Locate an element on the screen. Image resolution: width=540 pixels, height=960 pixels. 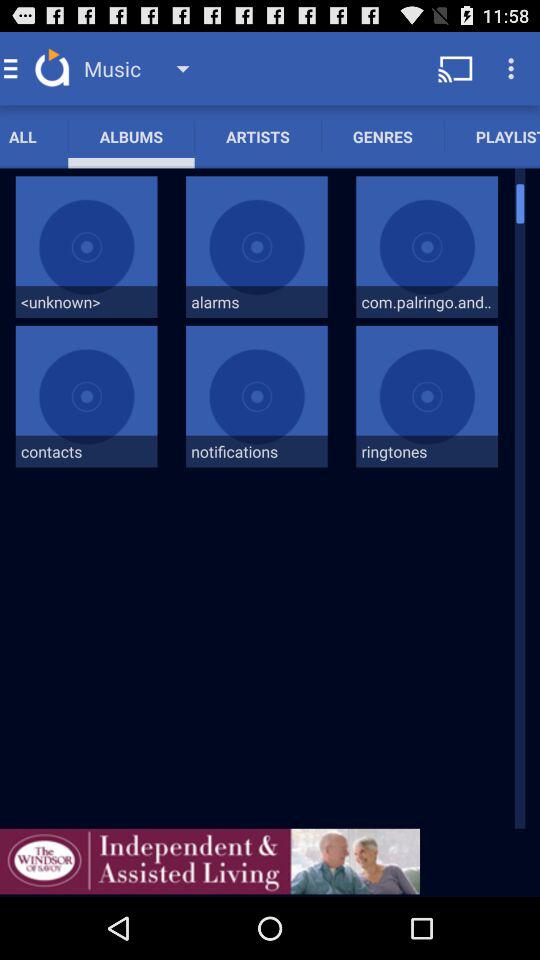
show advertisements detail is located at coordinates (210, 861).